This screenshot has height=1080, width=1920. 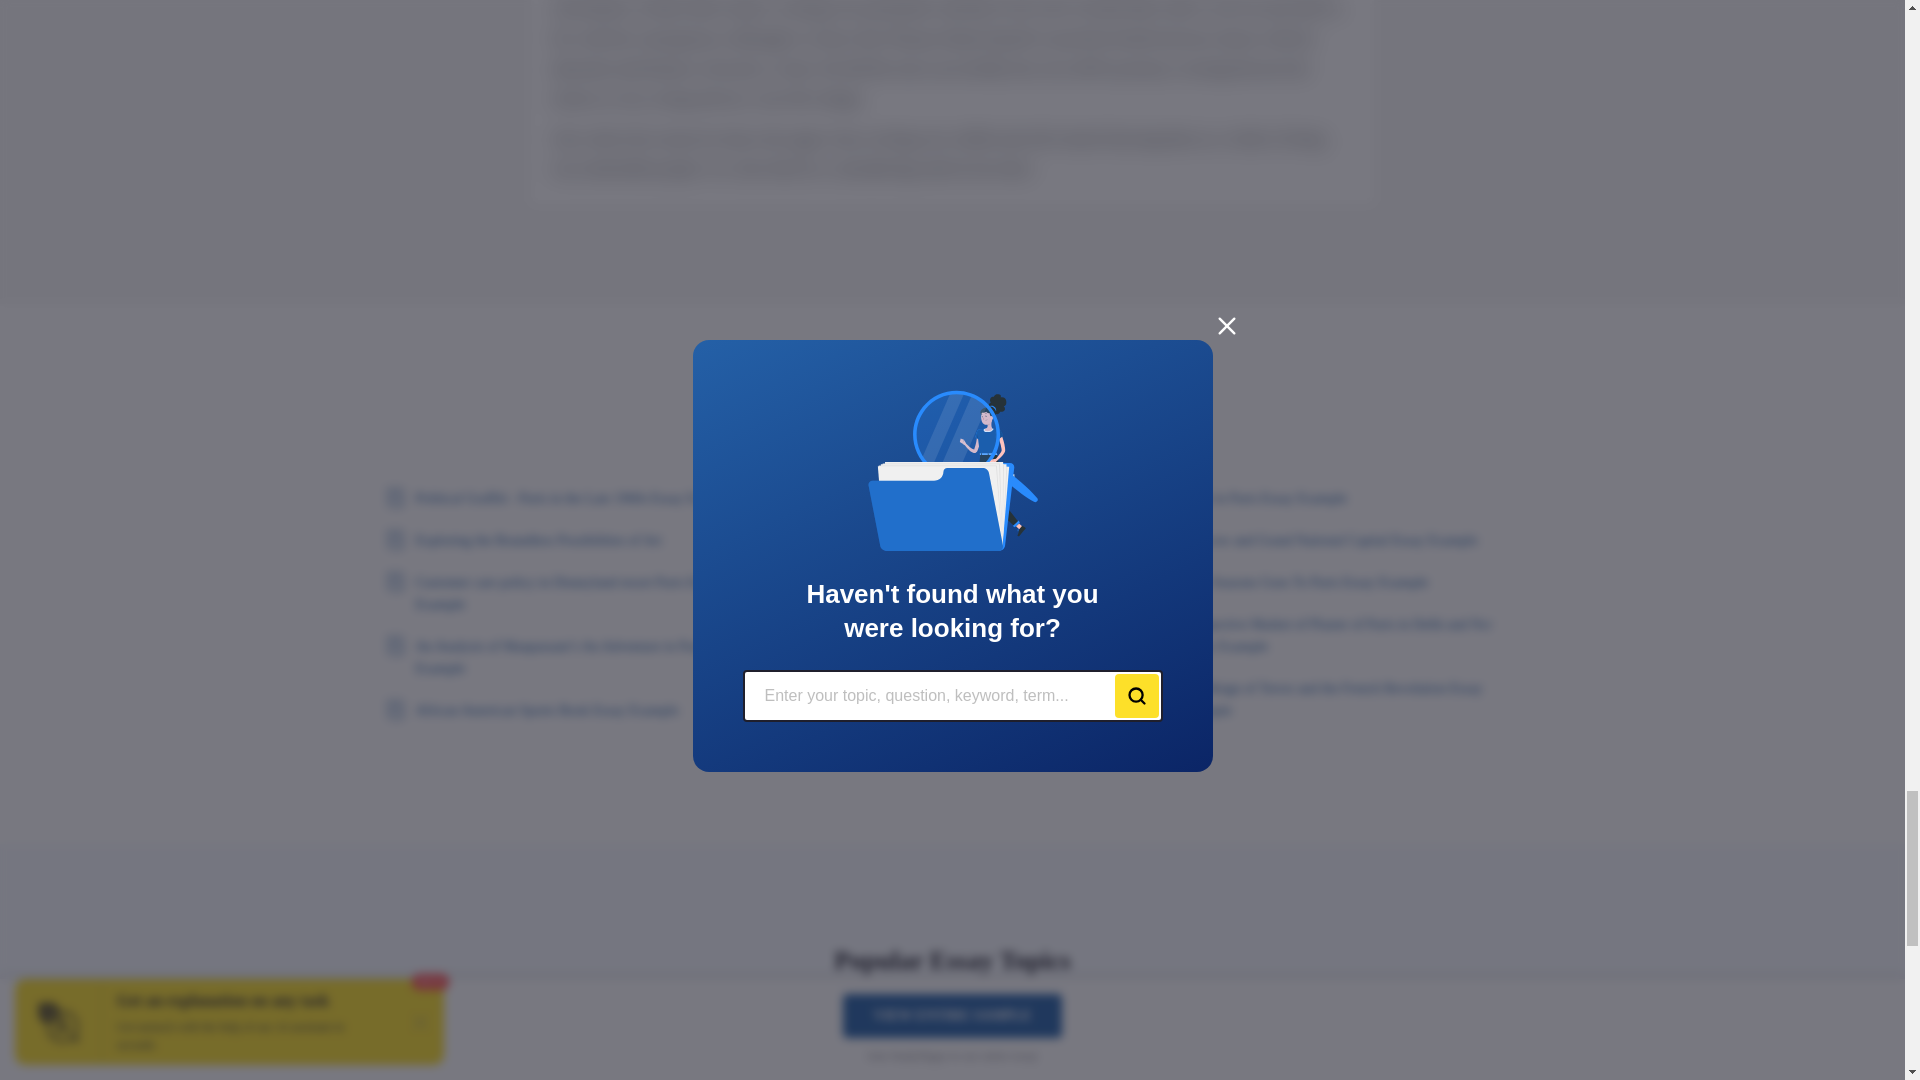 What do you see at coordinates (1335, 498) in the screenshot?
I see `Rizal in Paris Essay Example` at bounding box center [1335, 498].